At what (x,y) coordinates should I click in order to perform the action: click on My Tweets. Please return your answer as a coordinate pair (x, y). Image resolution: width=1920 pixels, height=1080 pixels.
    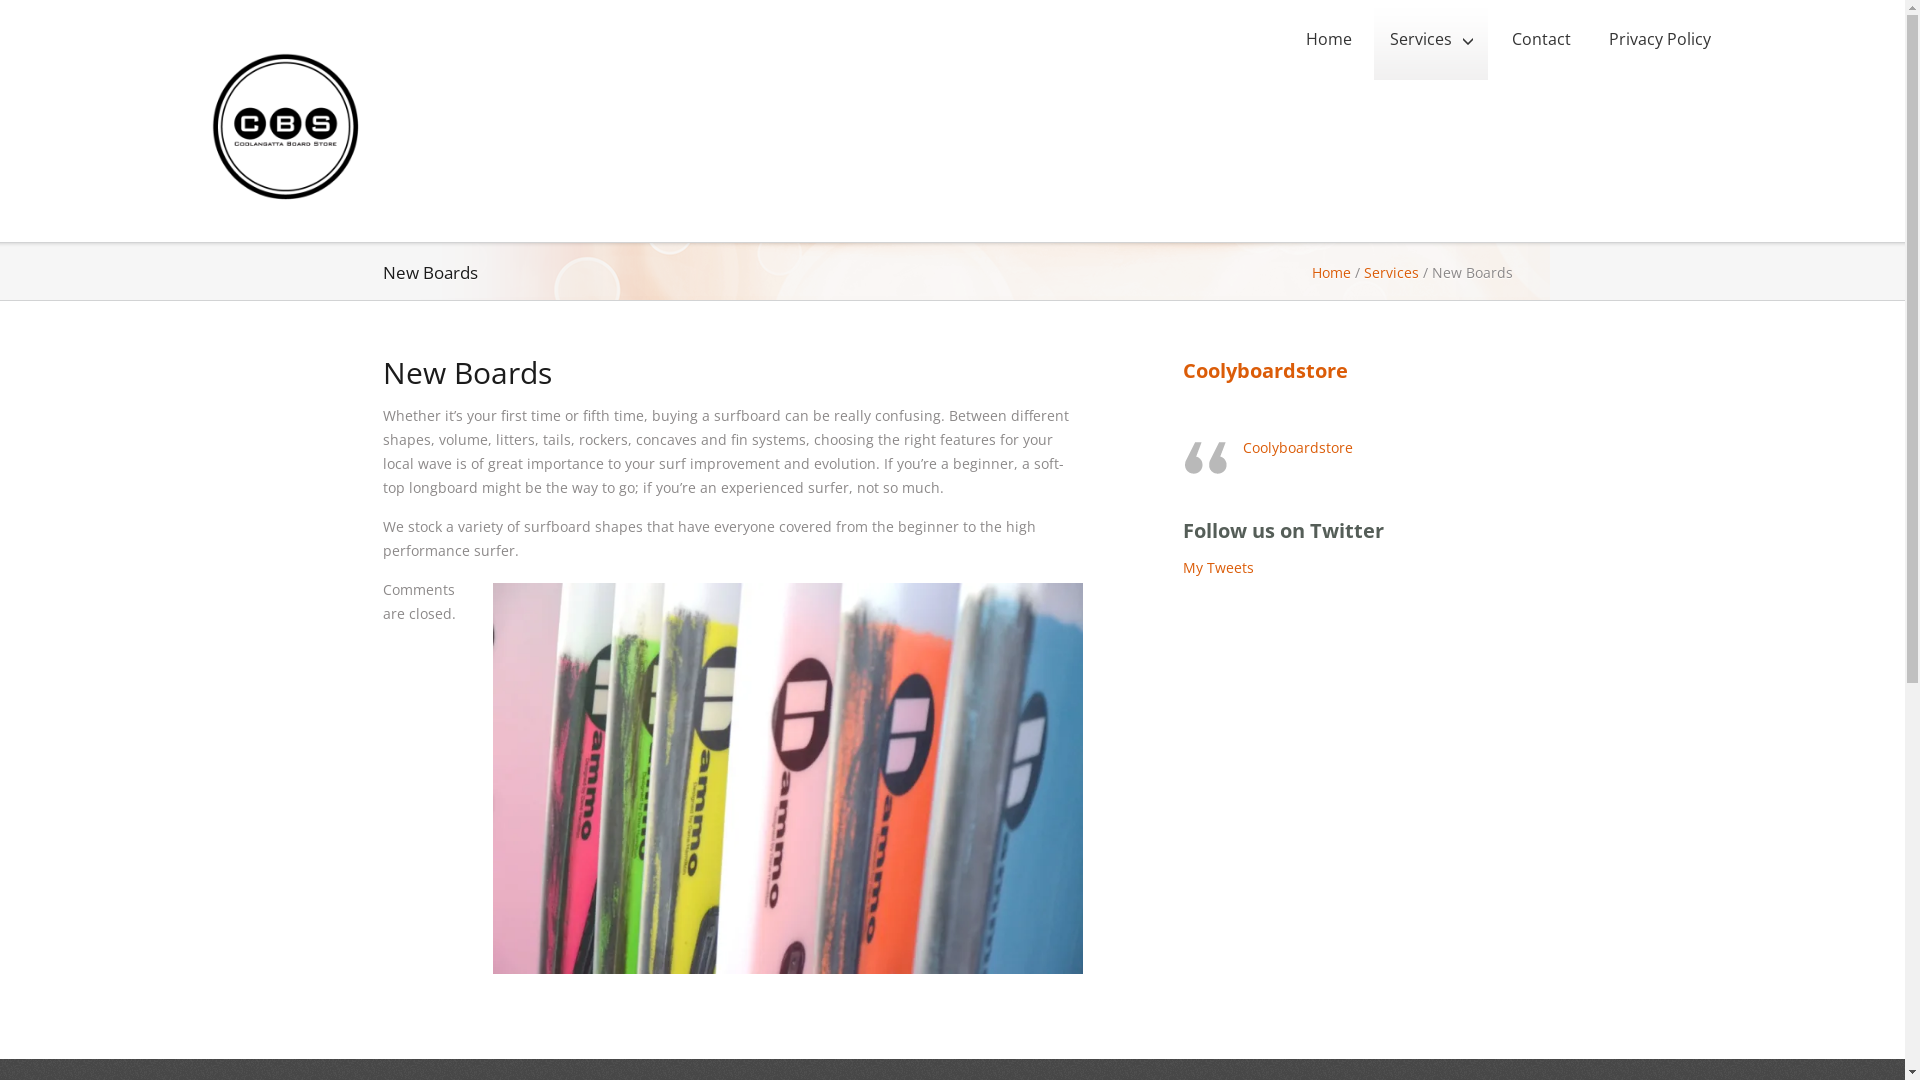
    Looking at the image, I should click on (1218, 568).